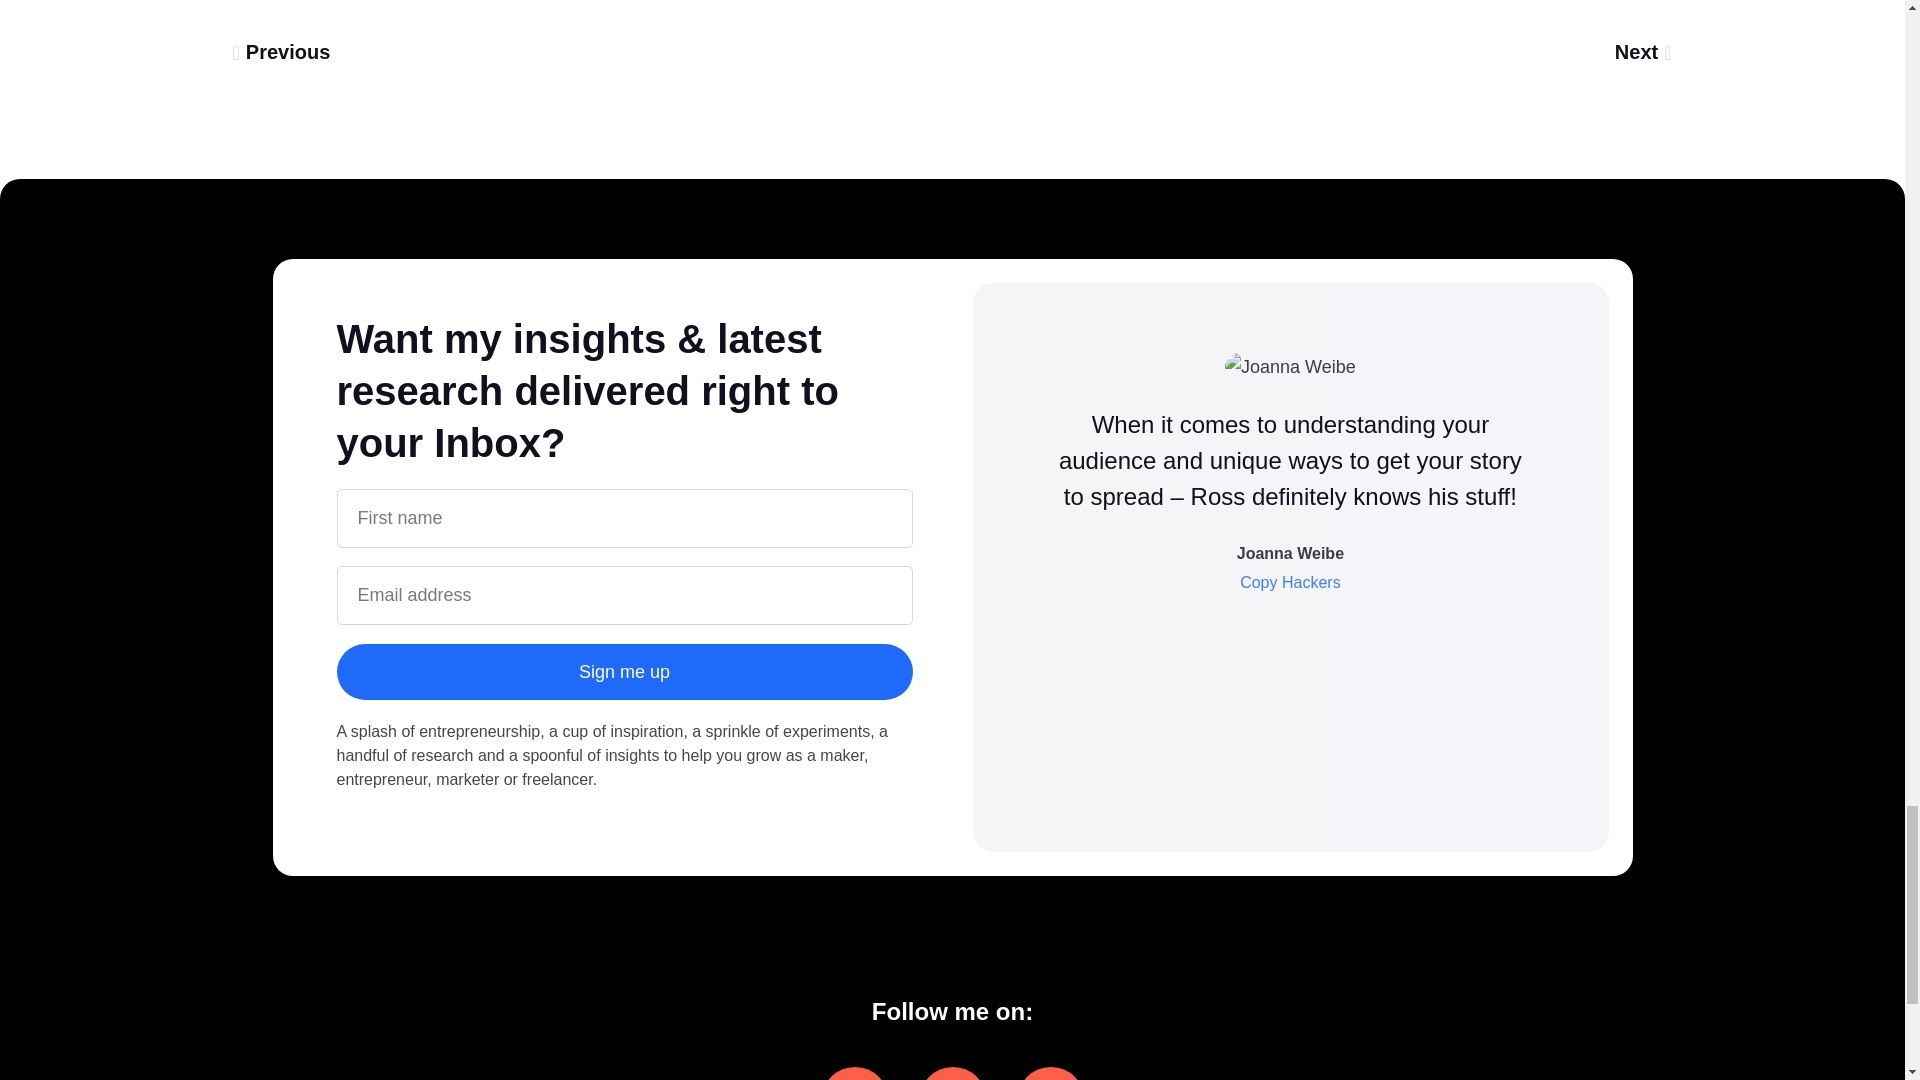 The height and width of the screenshot is (1080, 1920). Describe the element at coordinates (624, 671) in the screenshot. I see `Sign me up` at that location.